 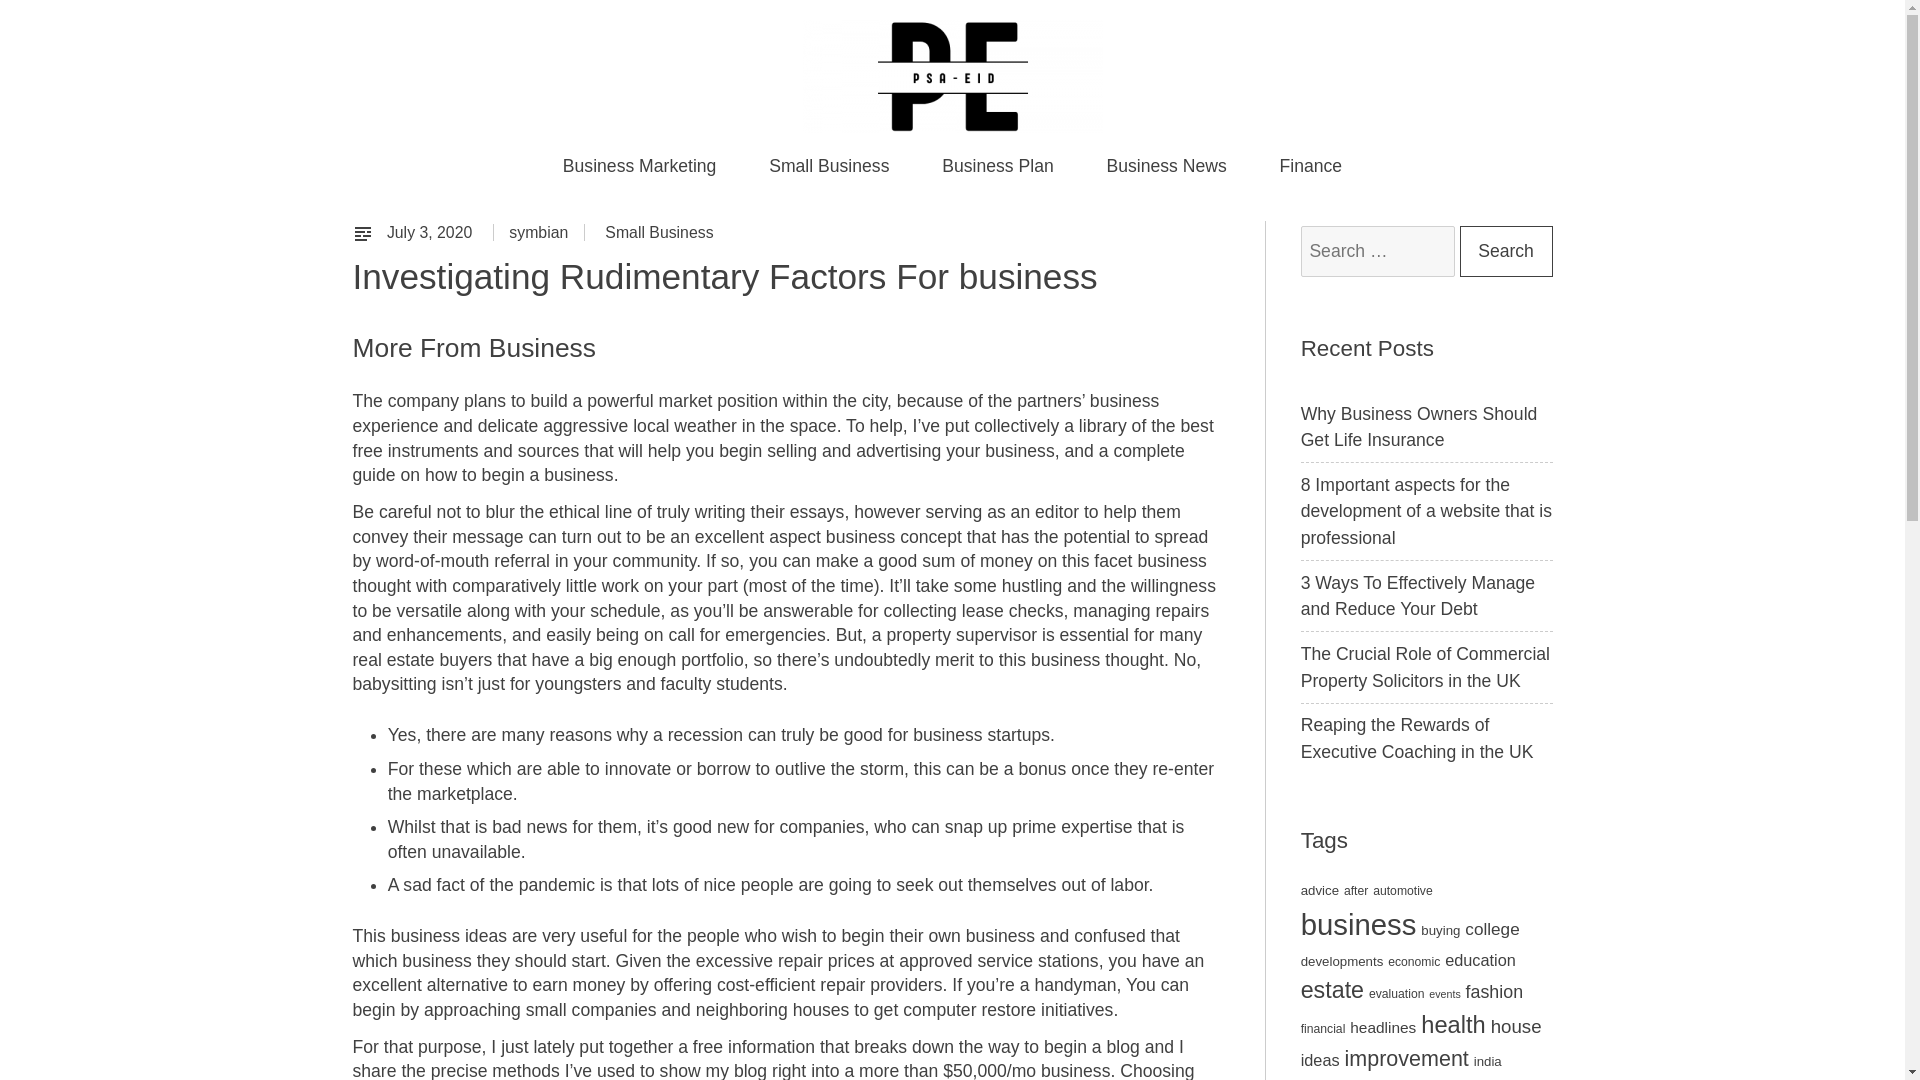 I want to click on symbian, so click(x=538, y=232).